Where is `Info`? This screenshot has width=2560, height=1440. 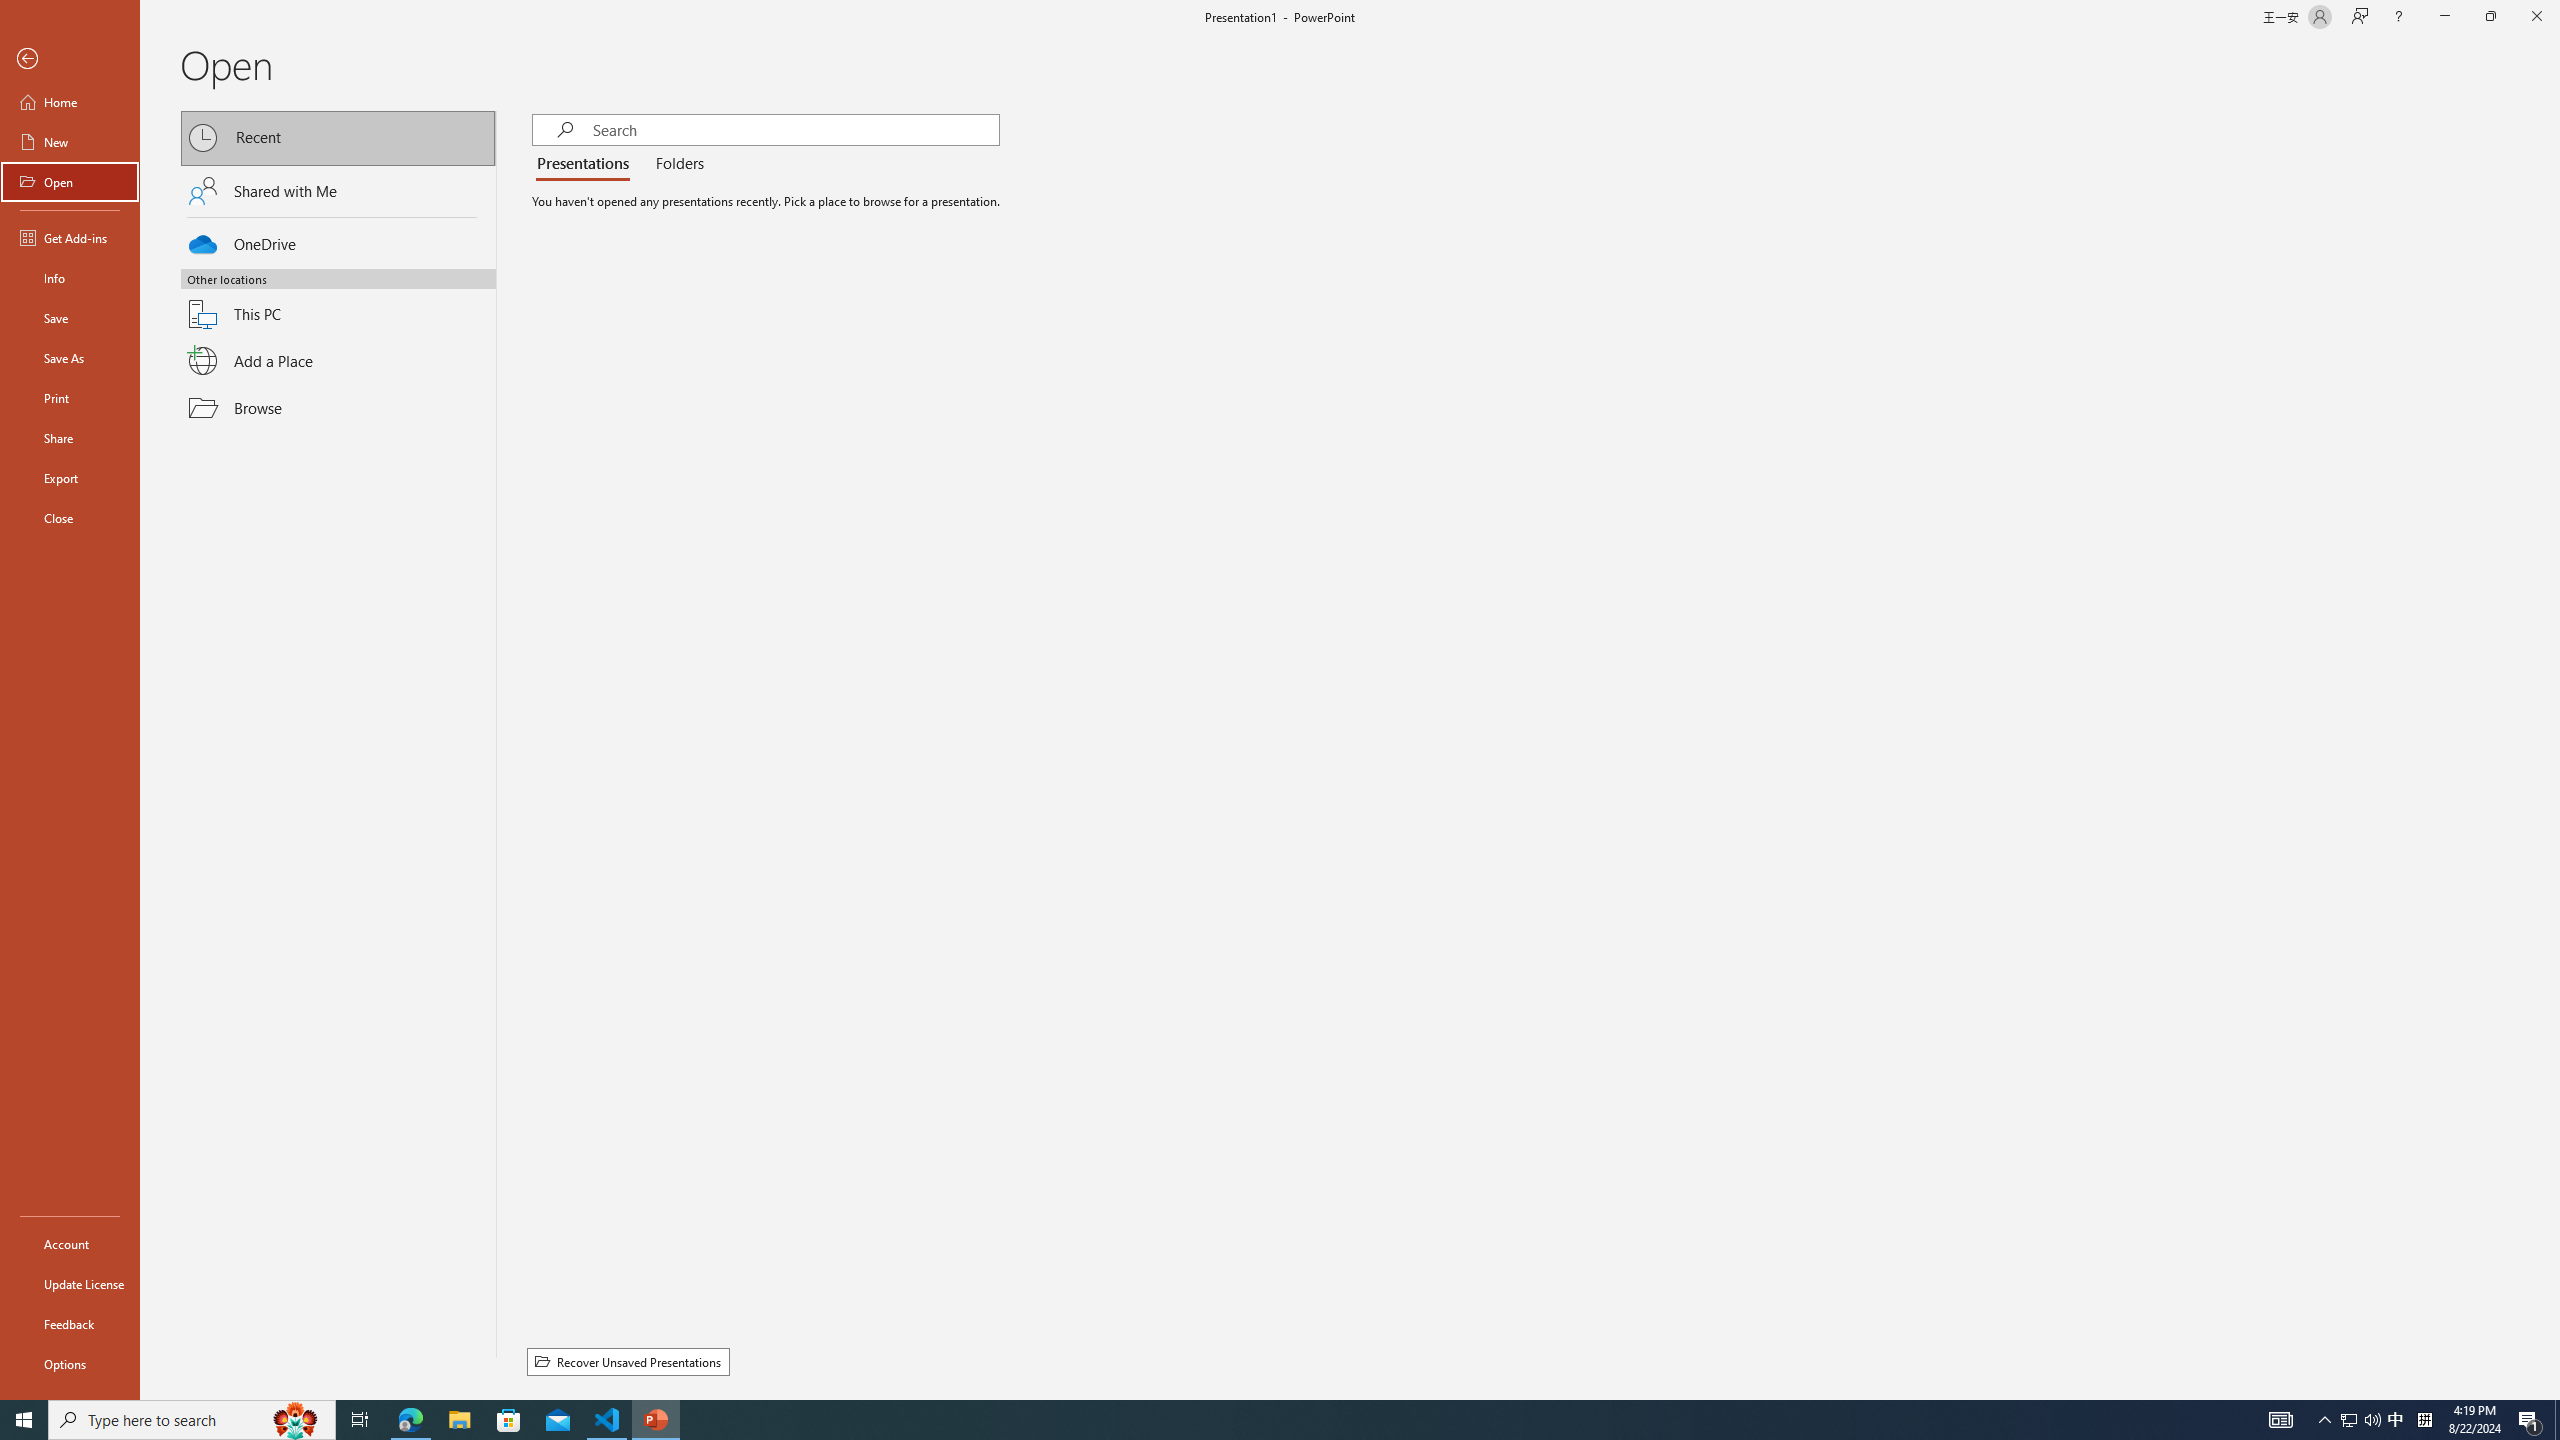
Info is located at coordinates (70, 278).